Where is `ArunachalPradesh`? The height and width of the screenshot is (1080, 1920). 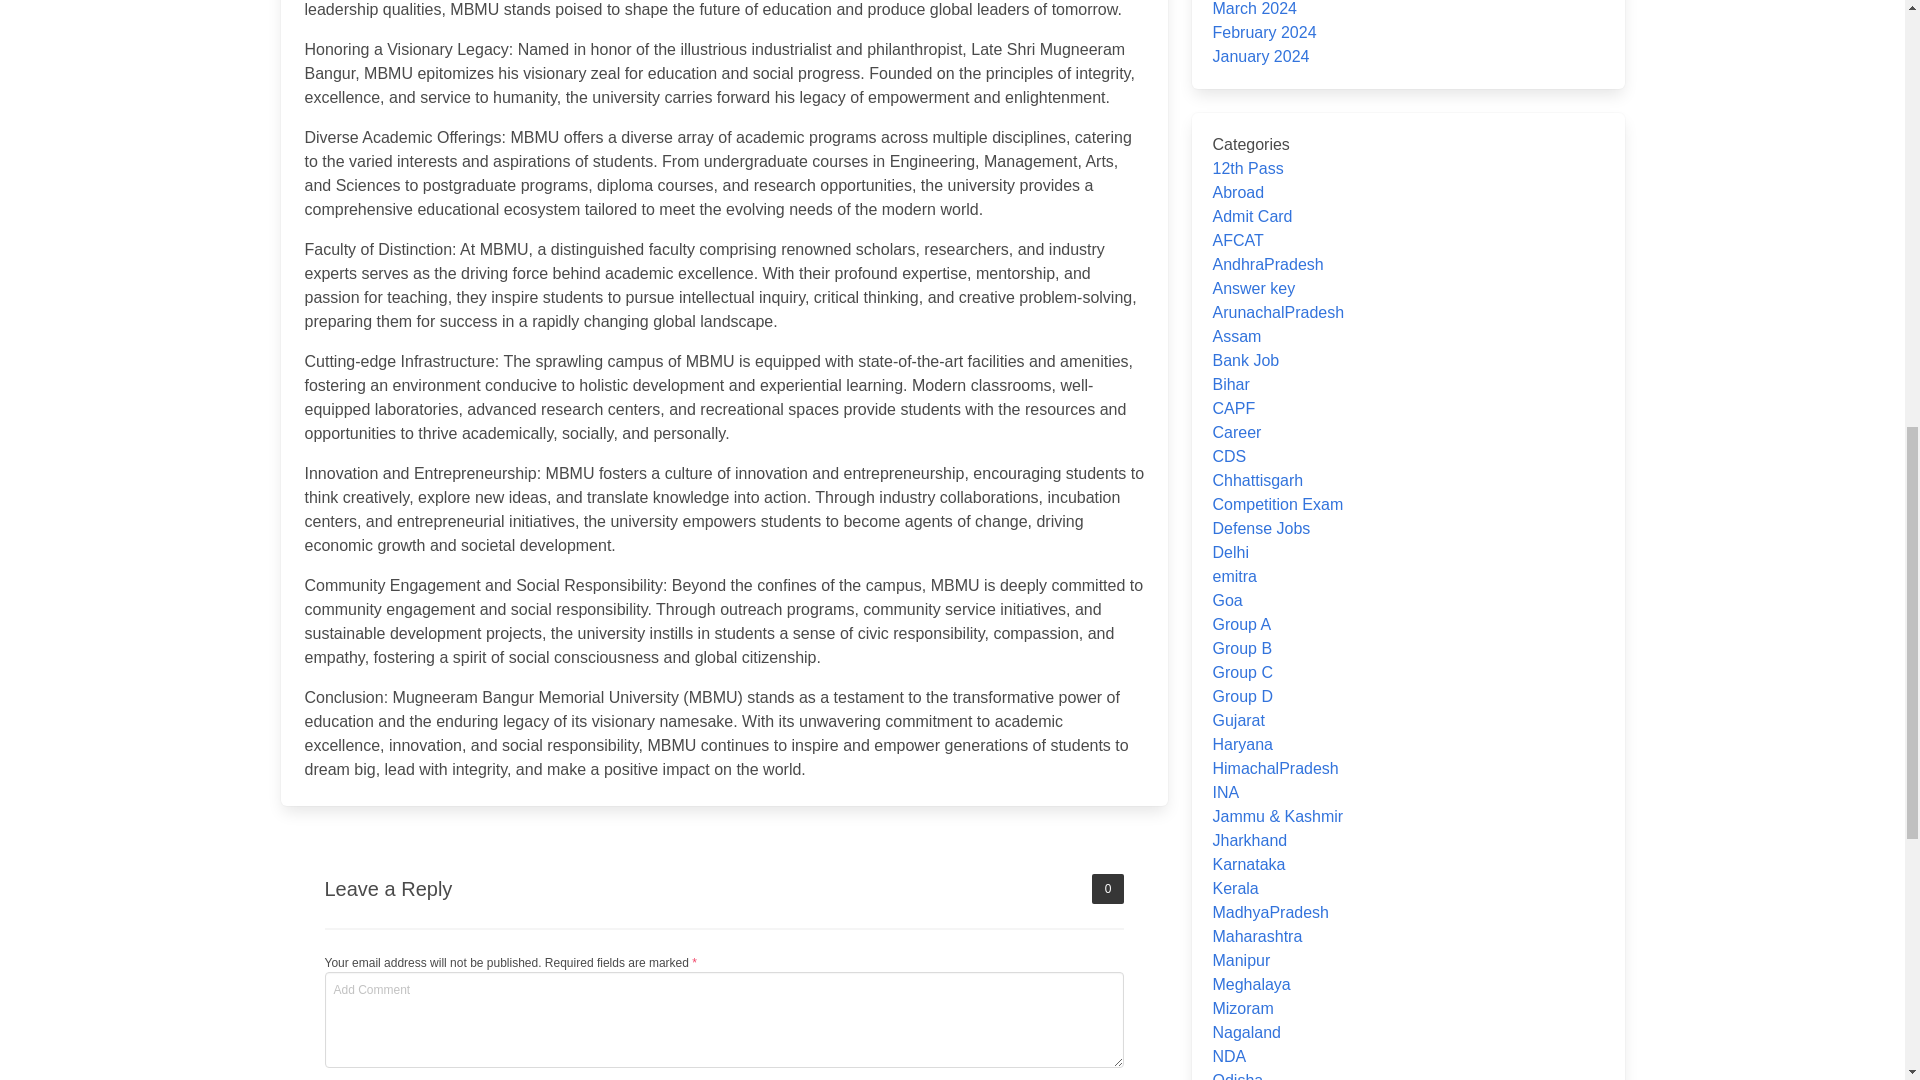 ArunachalPradesh is located at coordinates (1278, 312).